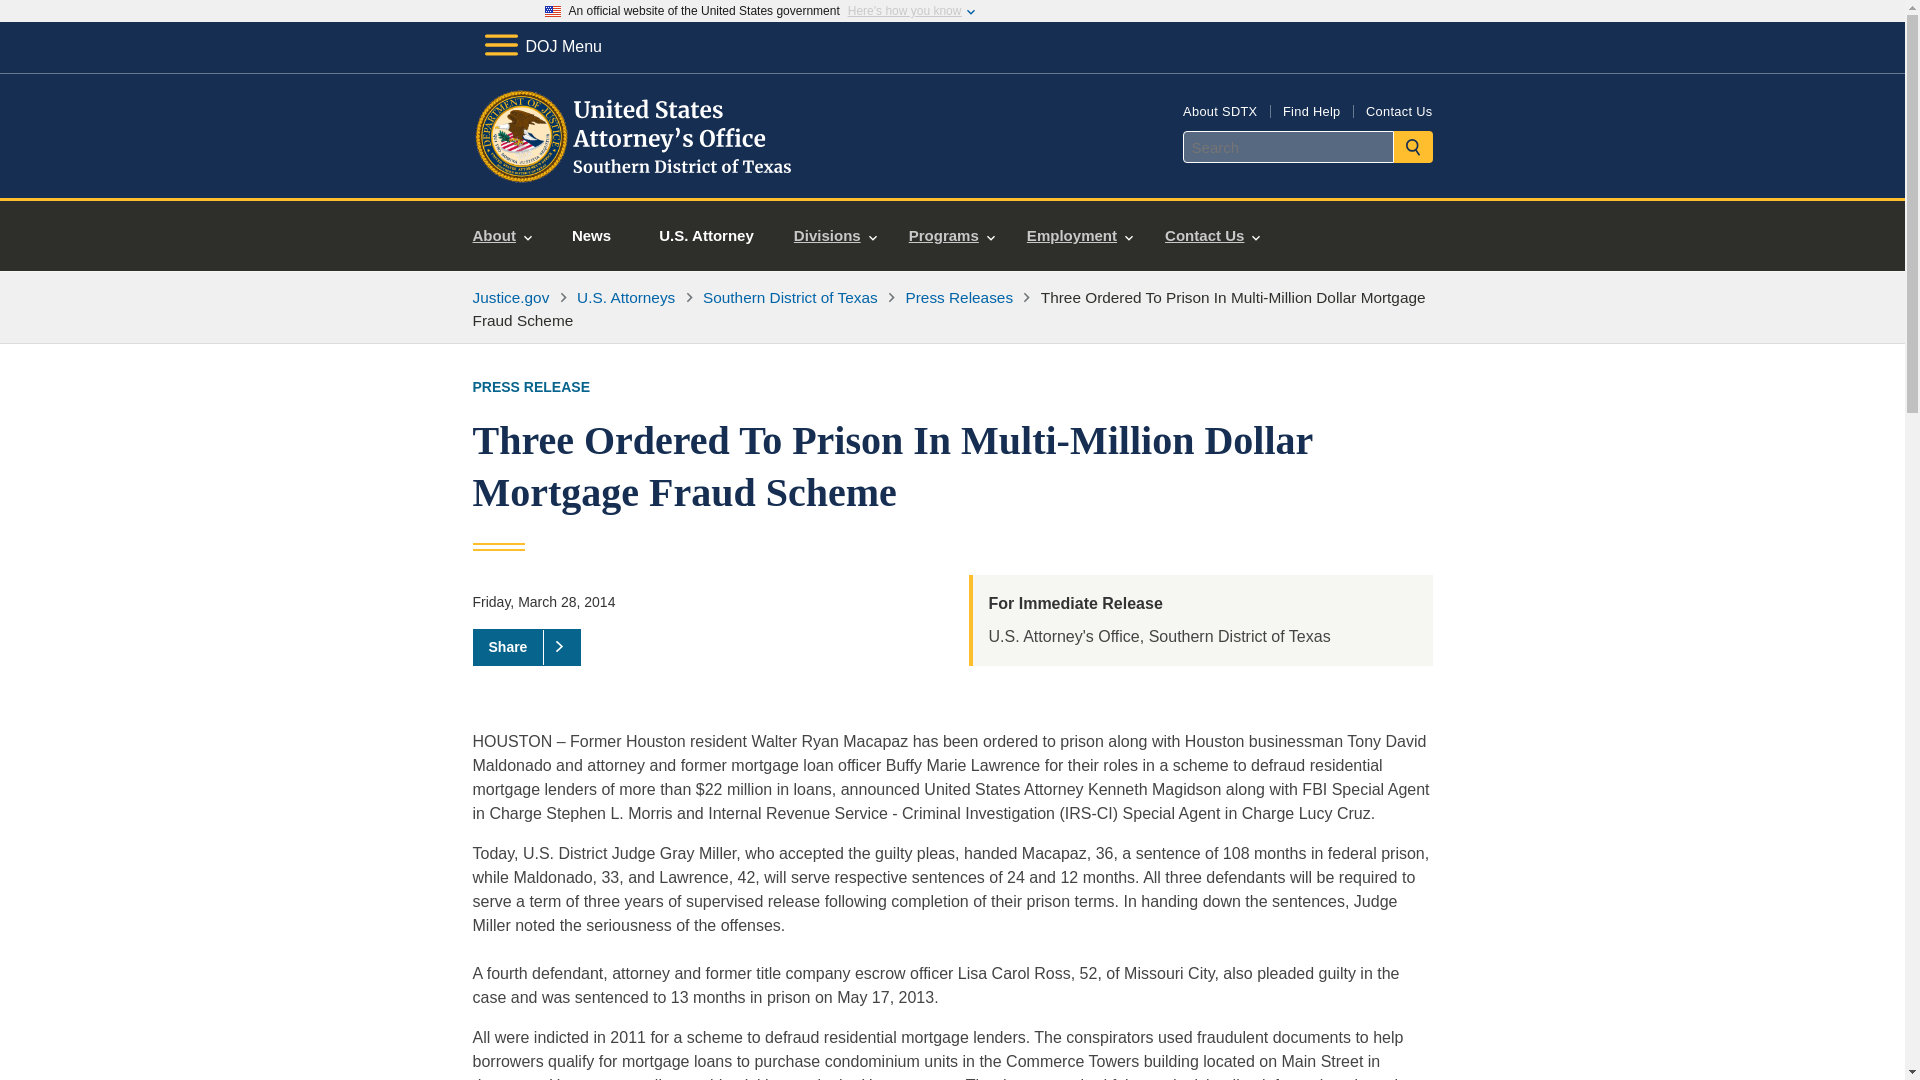  Describe the element at coordinates (952, 236) in the screenshot. I see `Programs` at that location.